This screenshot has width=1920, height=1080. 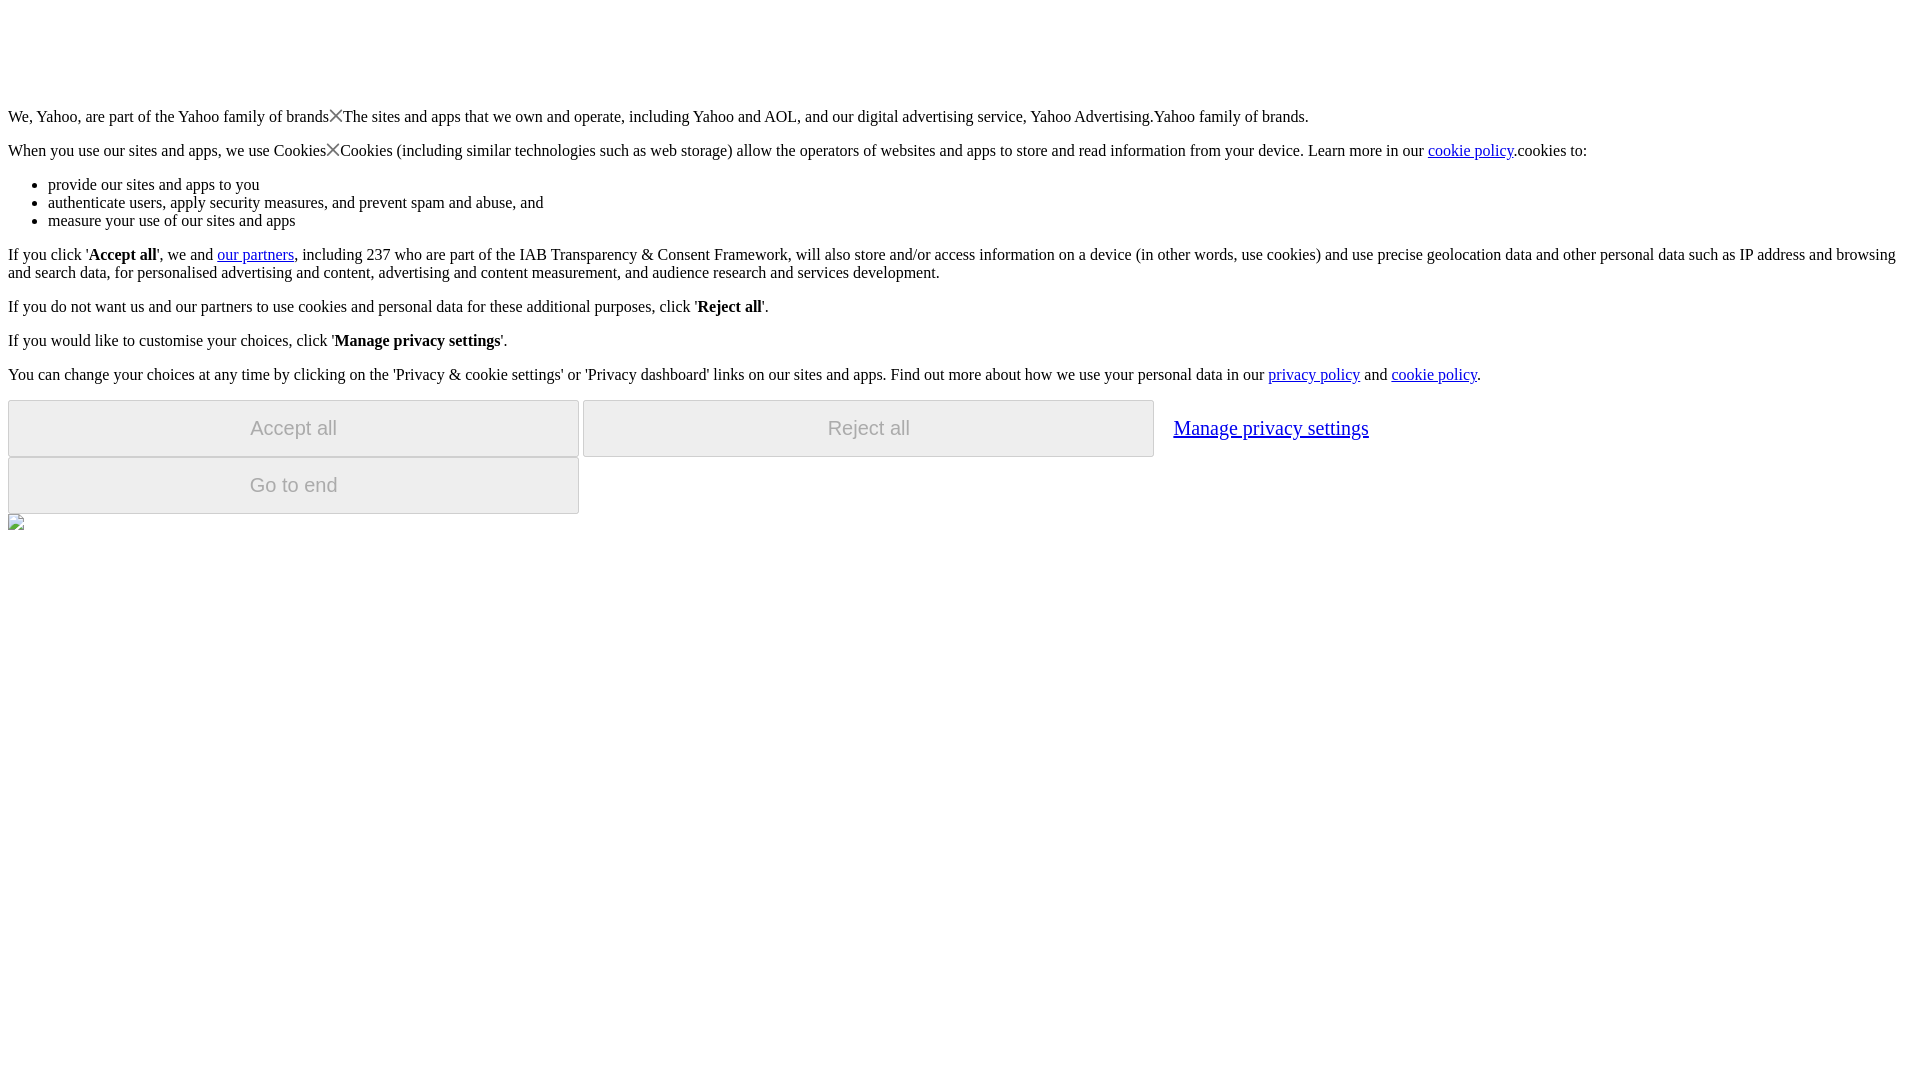 What do you see at coordinates (254, 254) in the screenshot?
I see `our partners` at bounding box center [254, 254].